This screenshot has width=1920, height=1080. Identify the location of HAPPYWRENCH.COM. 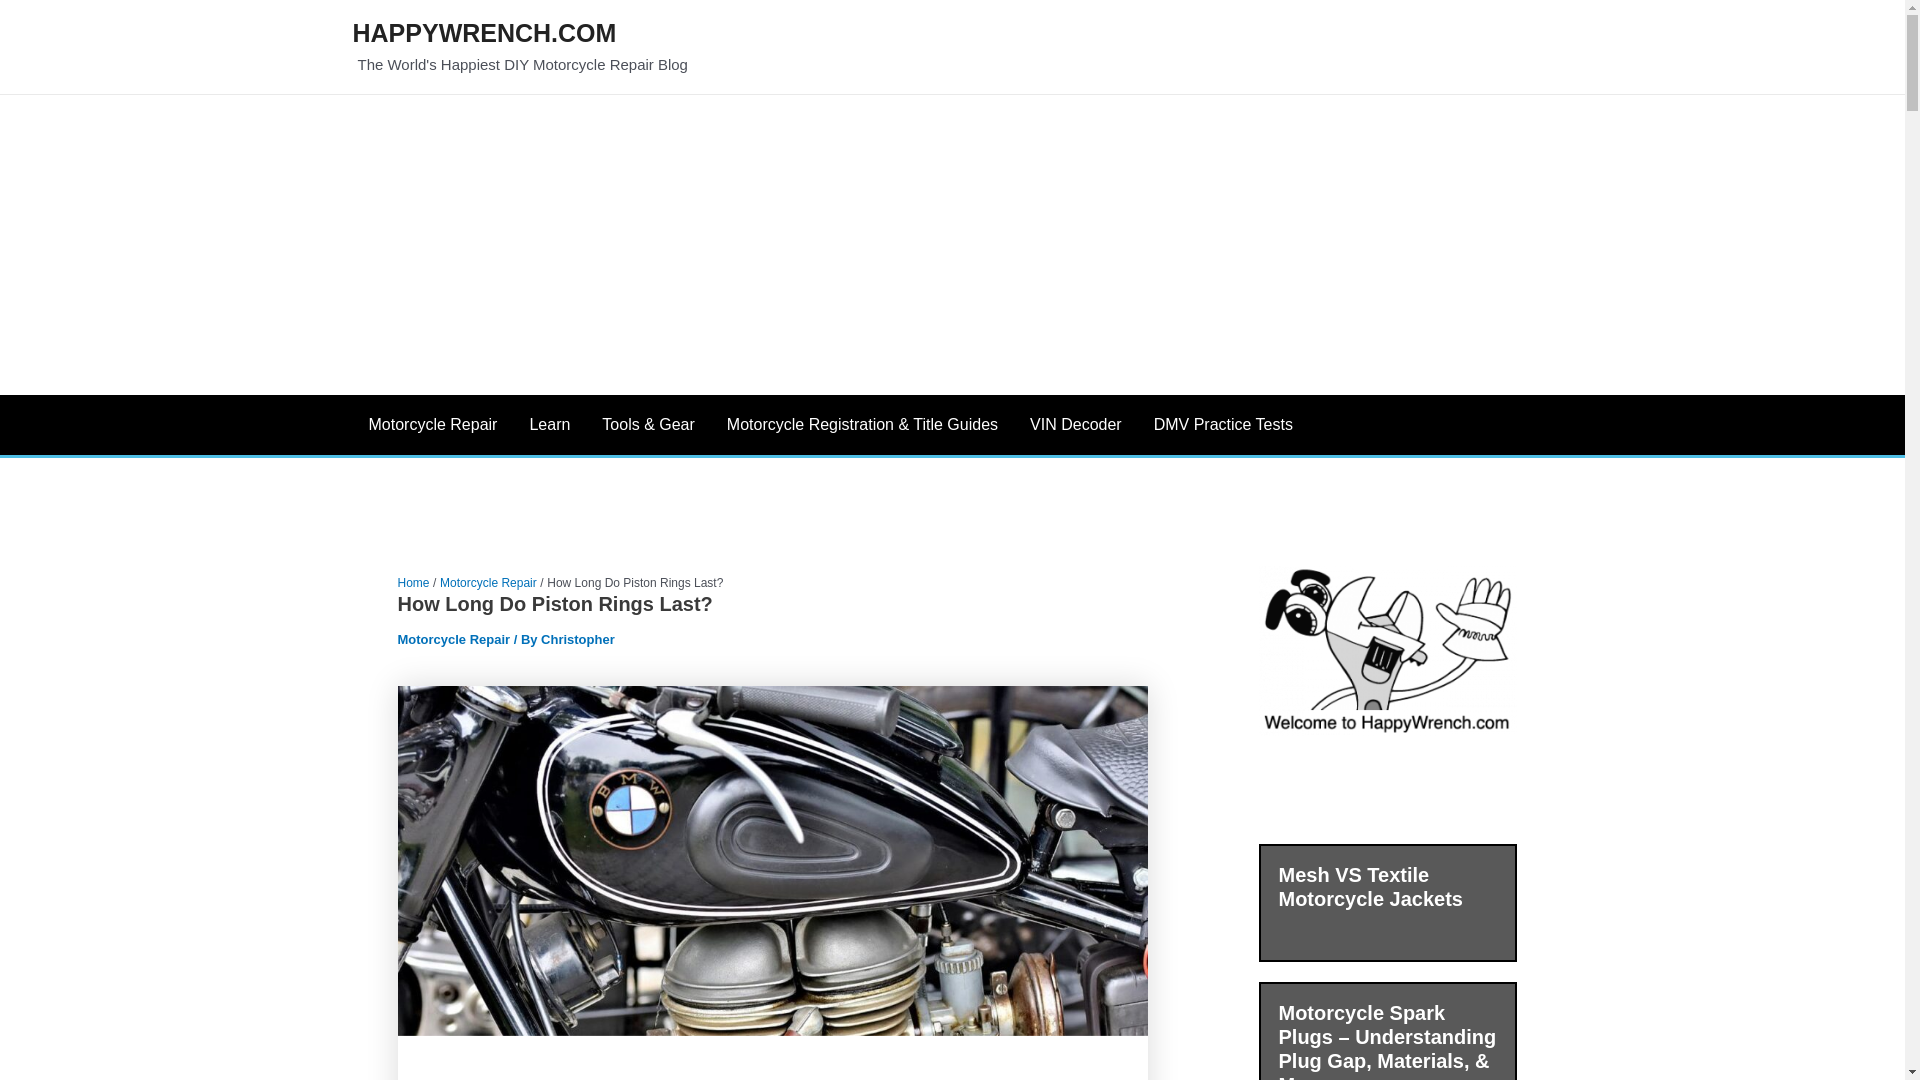
(484, 33).